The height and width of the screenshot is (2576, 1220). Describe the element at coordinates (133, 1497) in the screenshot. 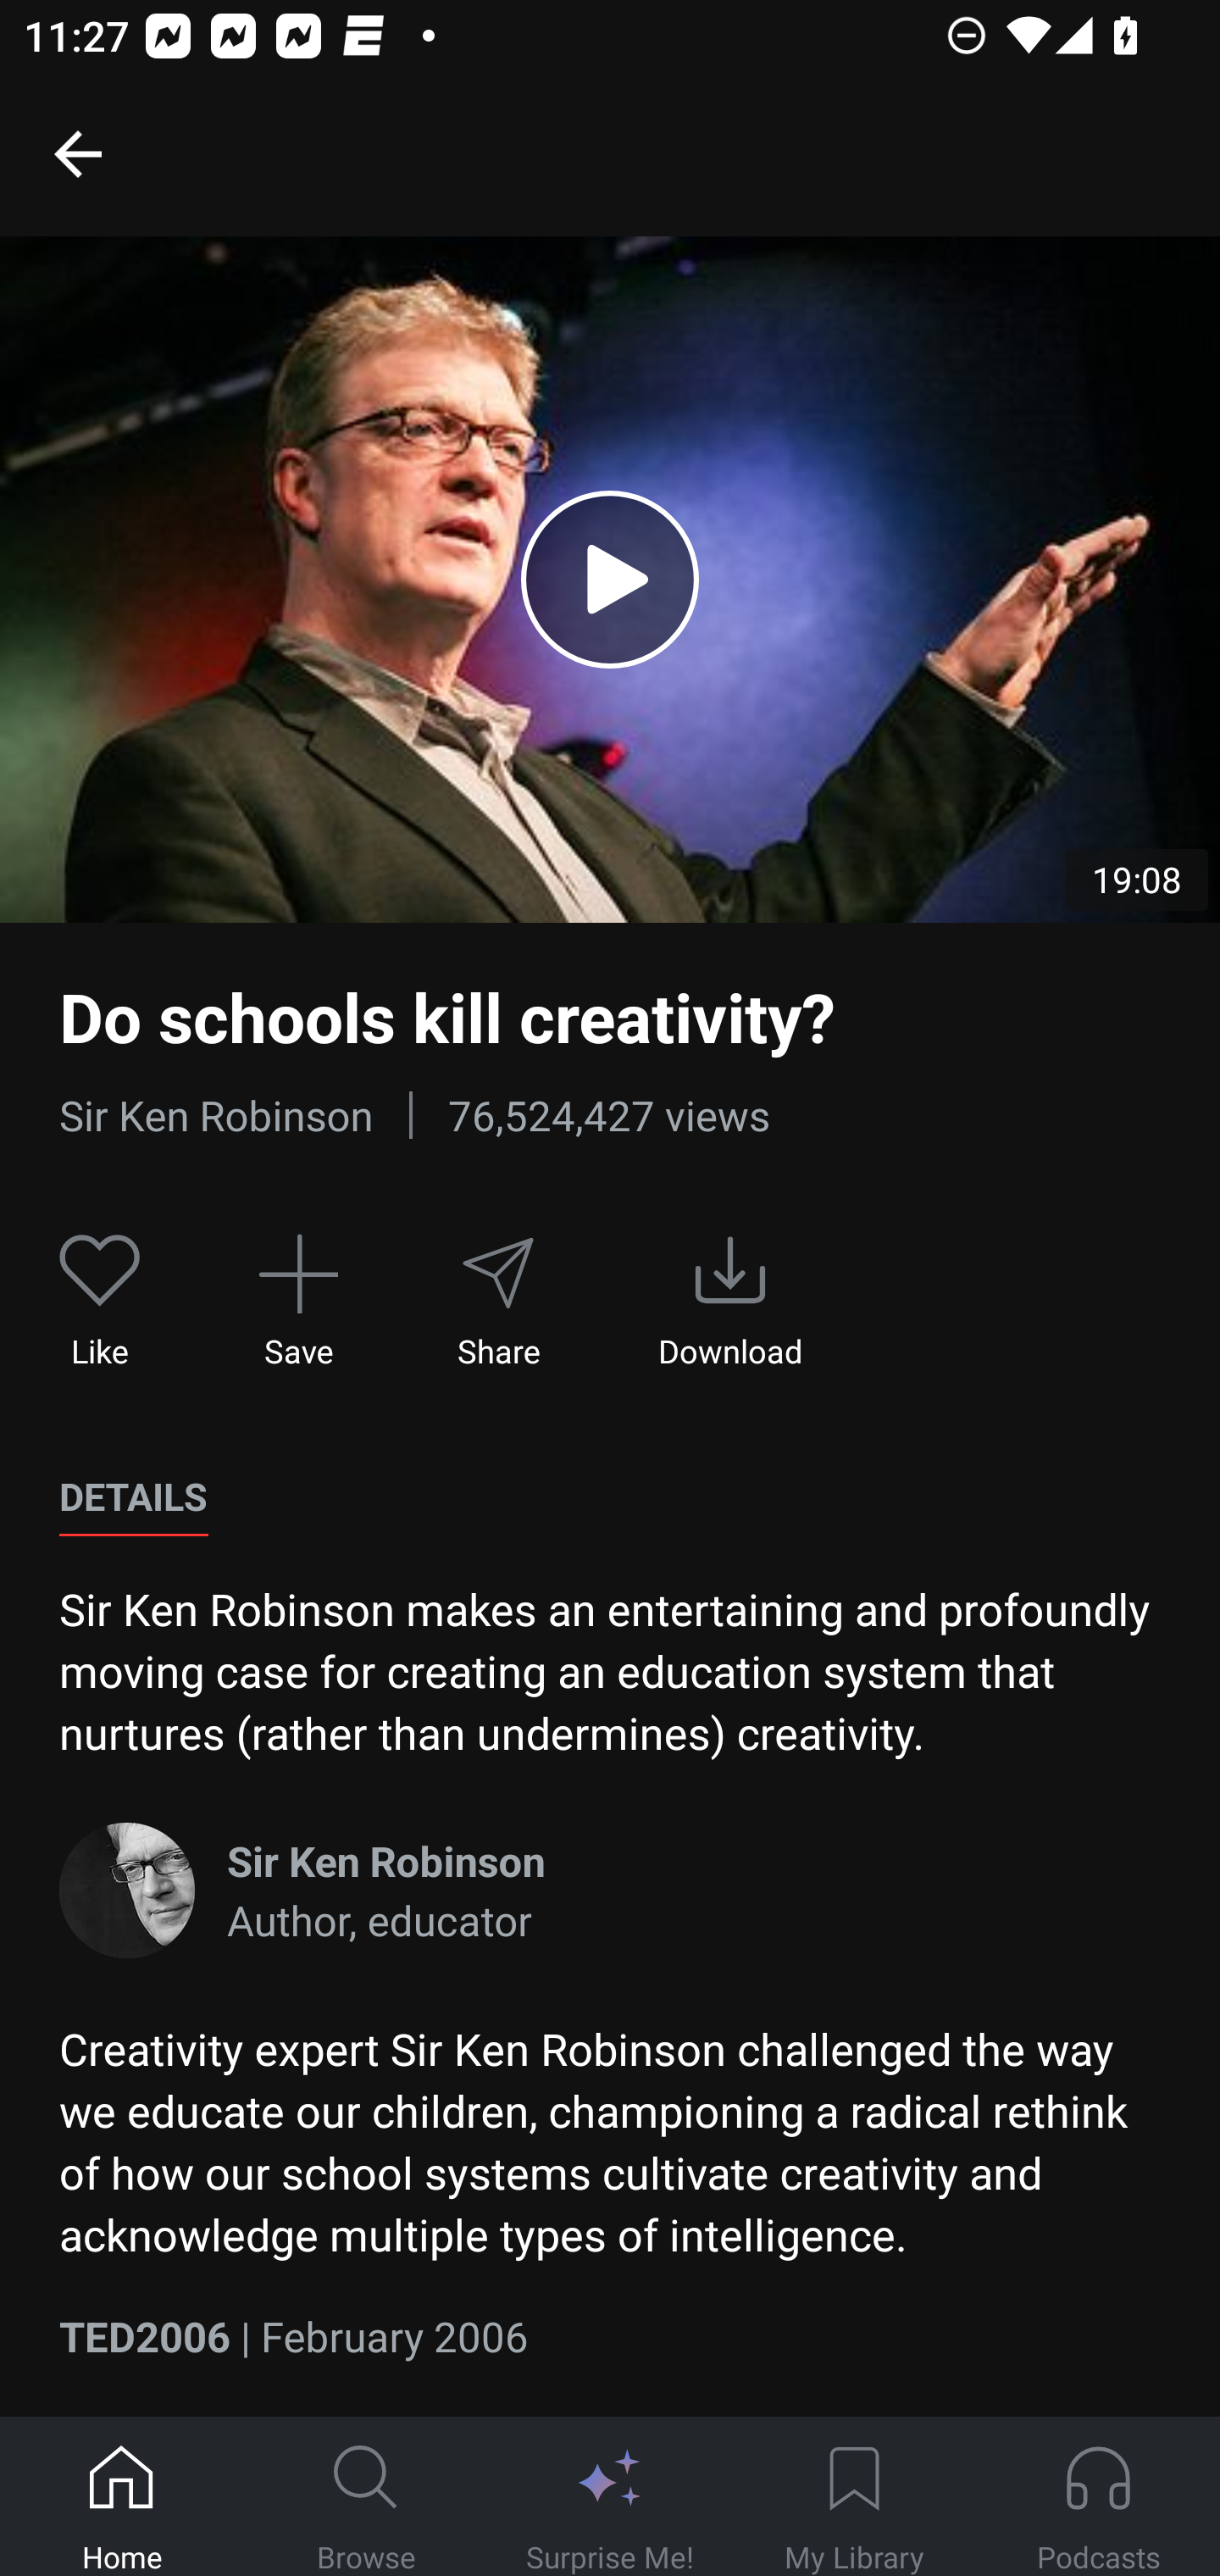

I see `DETAILS` at that location.